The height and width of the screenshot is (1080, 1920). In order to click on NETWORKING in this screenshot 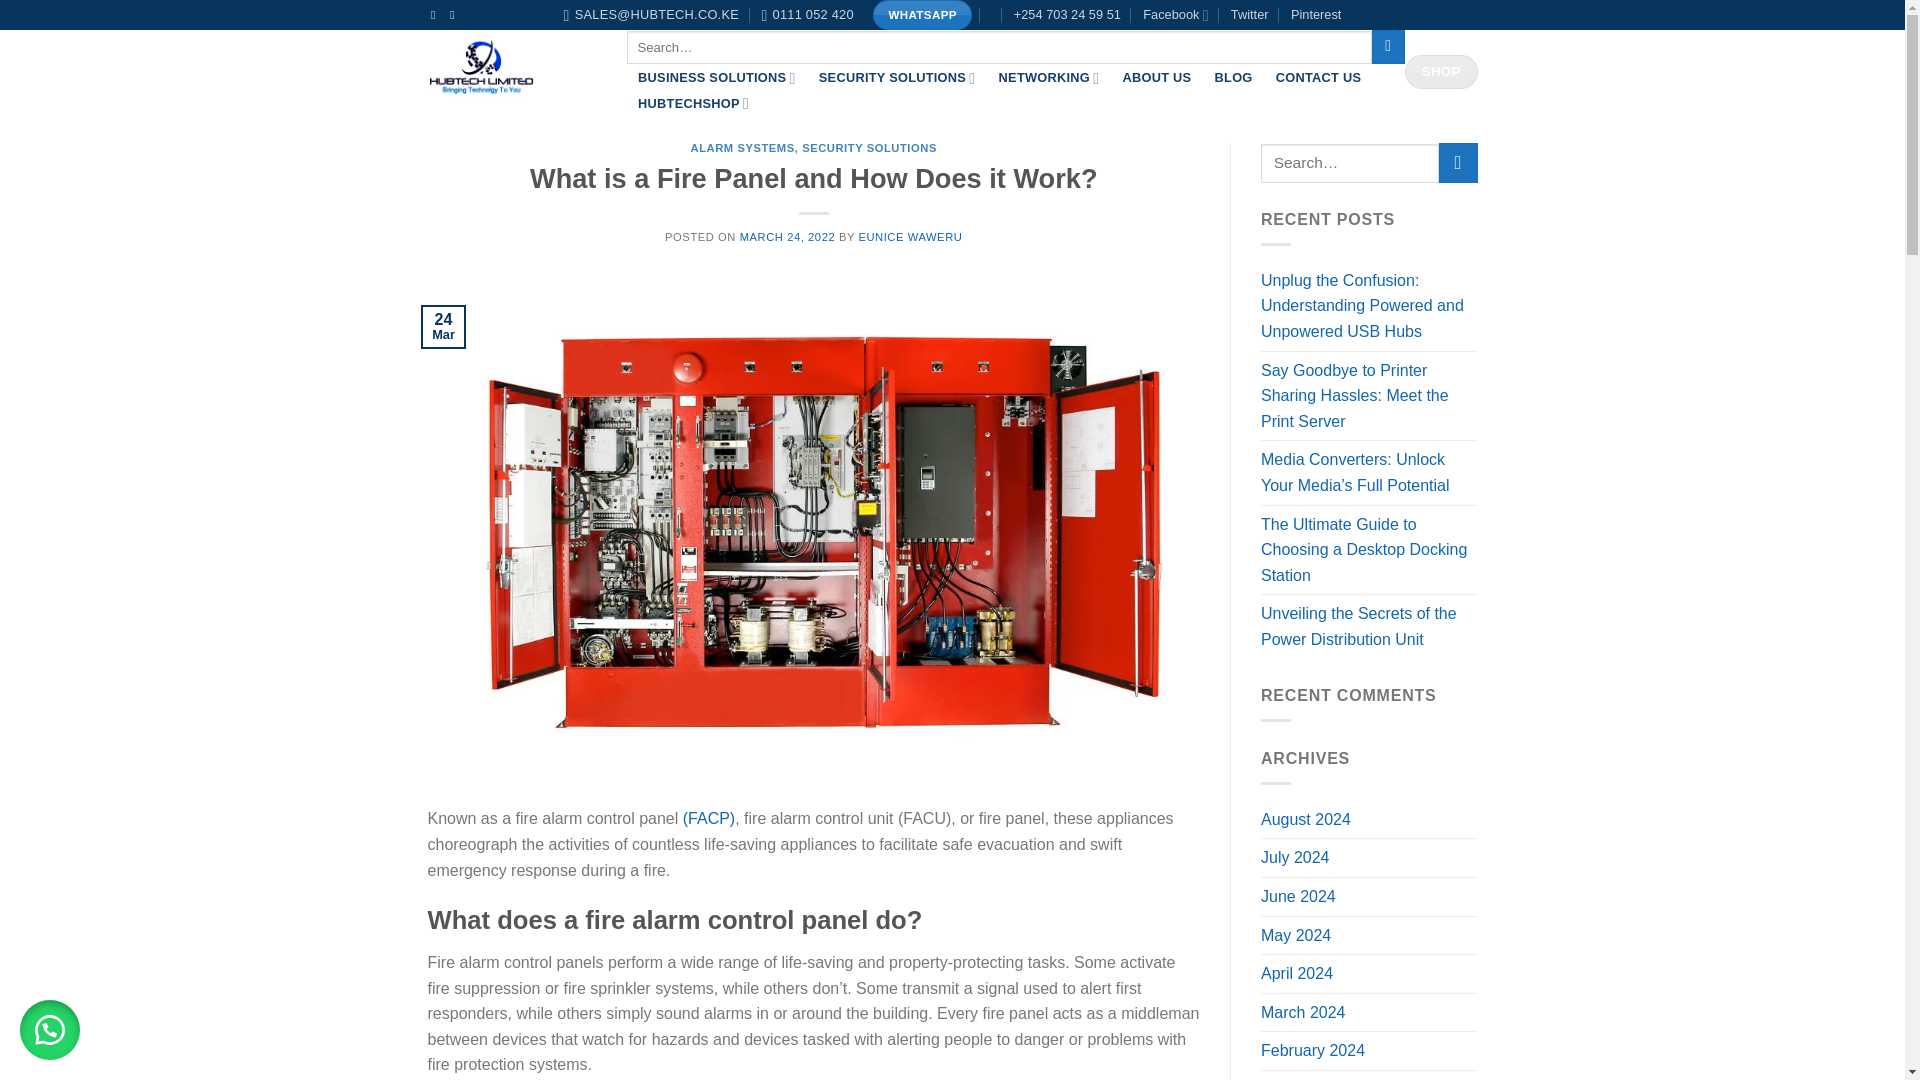, I will do `click(1048, 78)`.